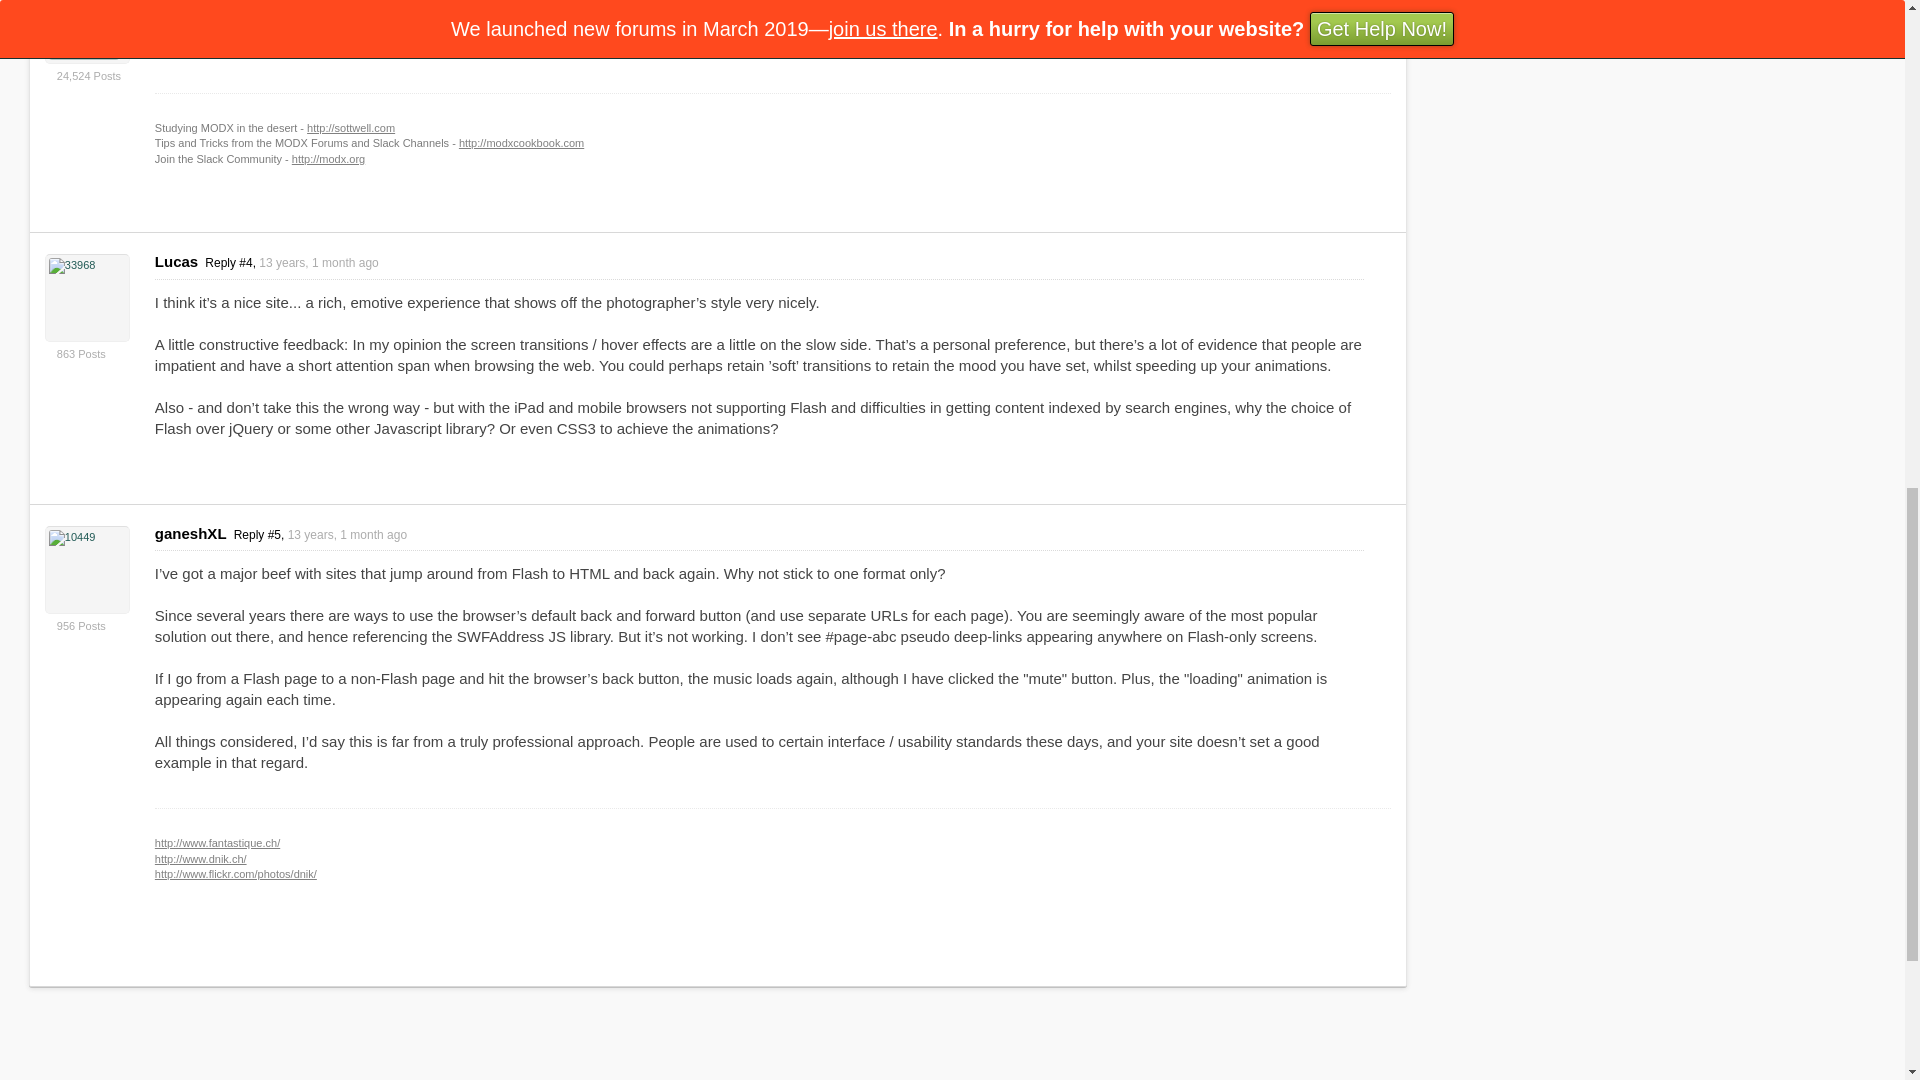 This screenshot has height=1080, width=1920. I want to click on Link to this Post, so click(320, 535).